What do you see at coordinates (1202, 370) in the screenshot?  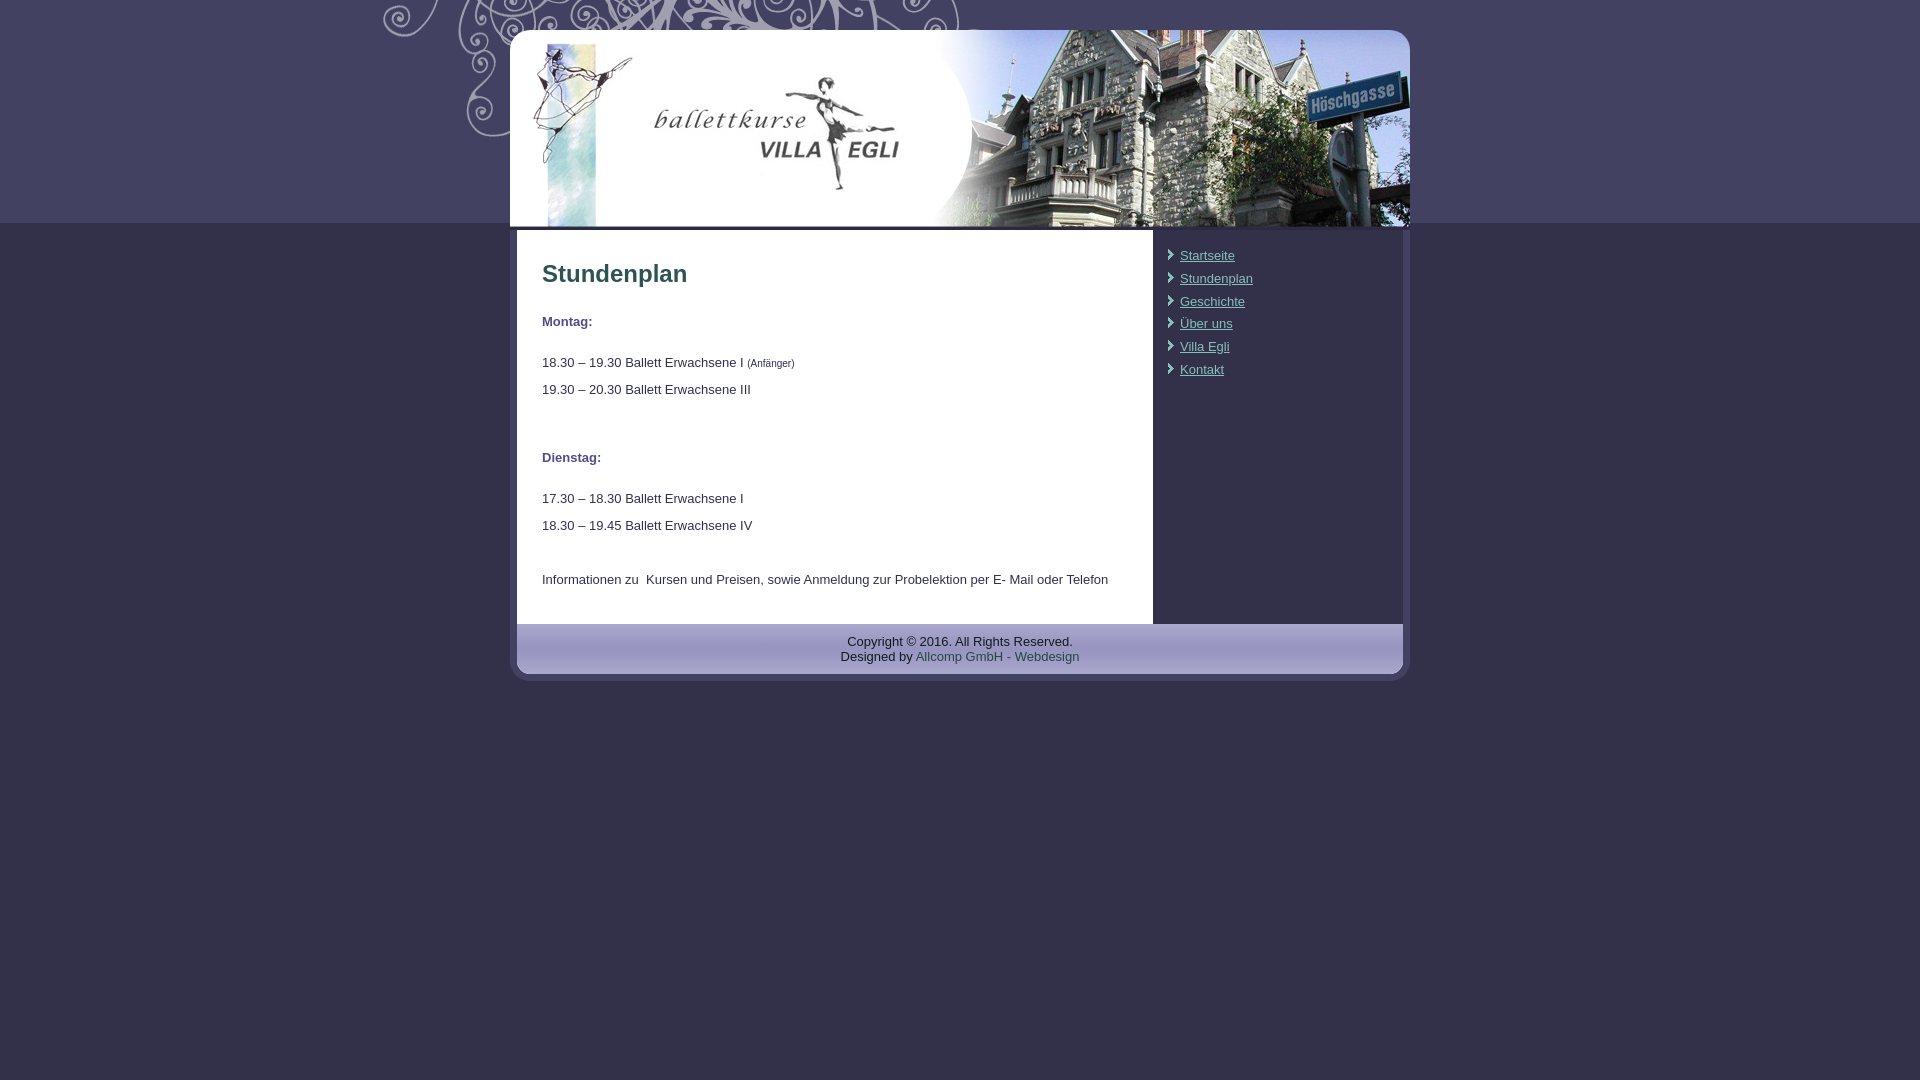 I see `Kontakt` at bounding box center [1202, 370].